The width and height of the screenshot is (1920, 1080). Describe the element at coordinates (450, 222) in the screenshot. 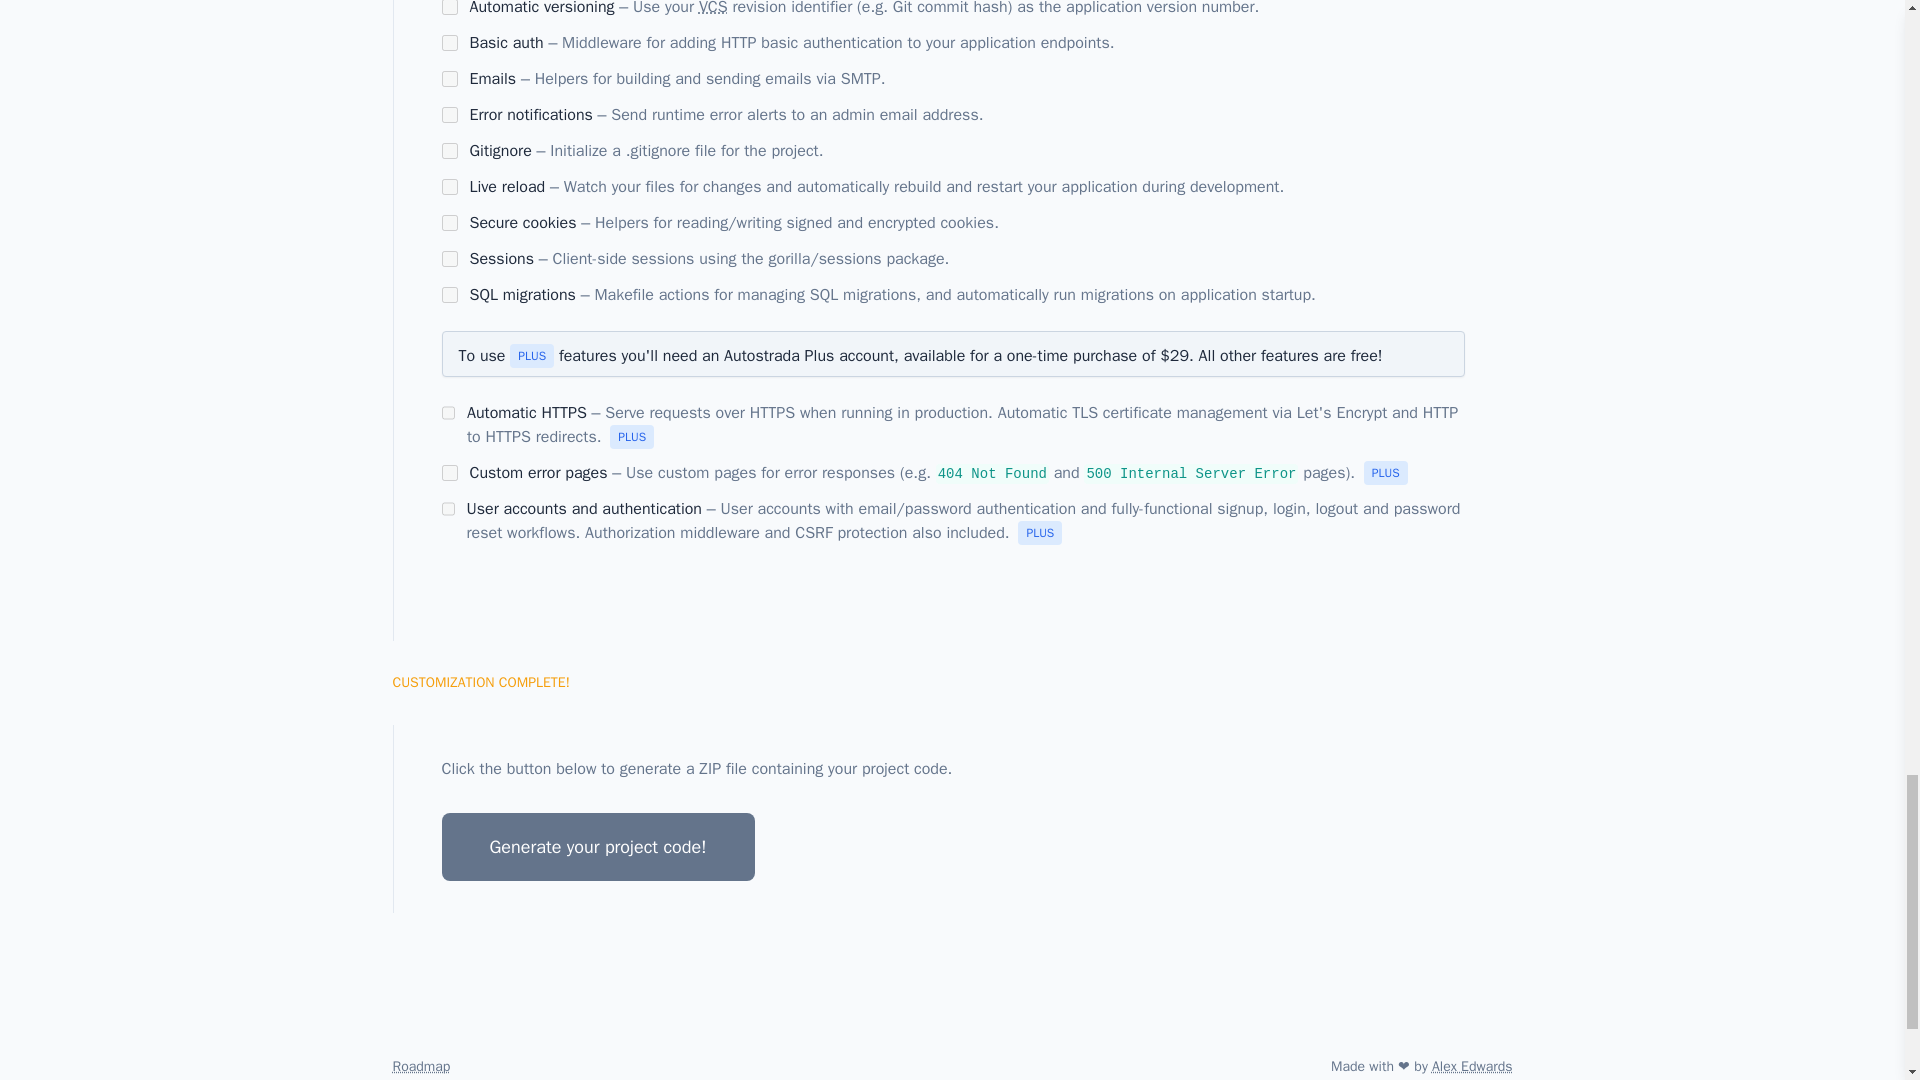

I see `cookies` at that location.